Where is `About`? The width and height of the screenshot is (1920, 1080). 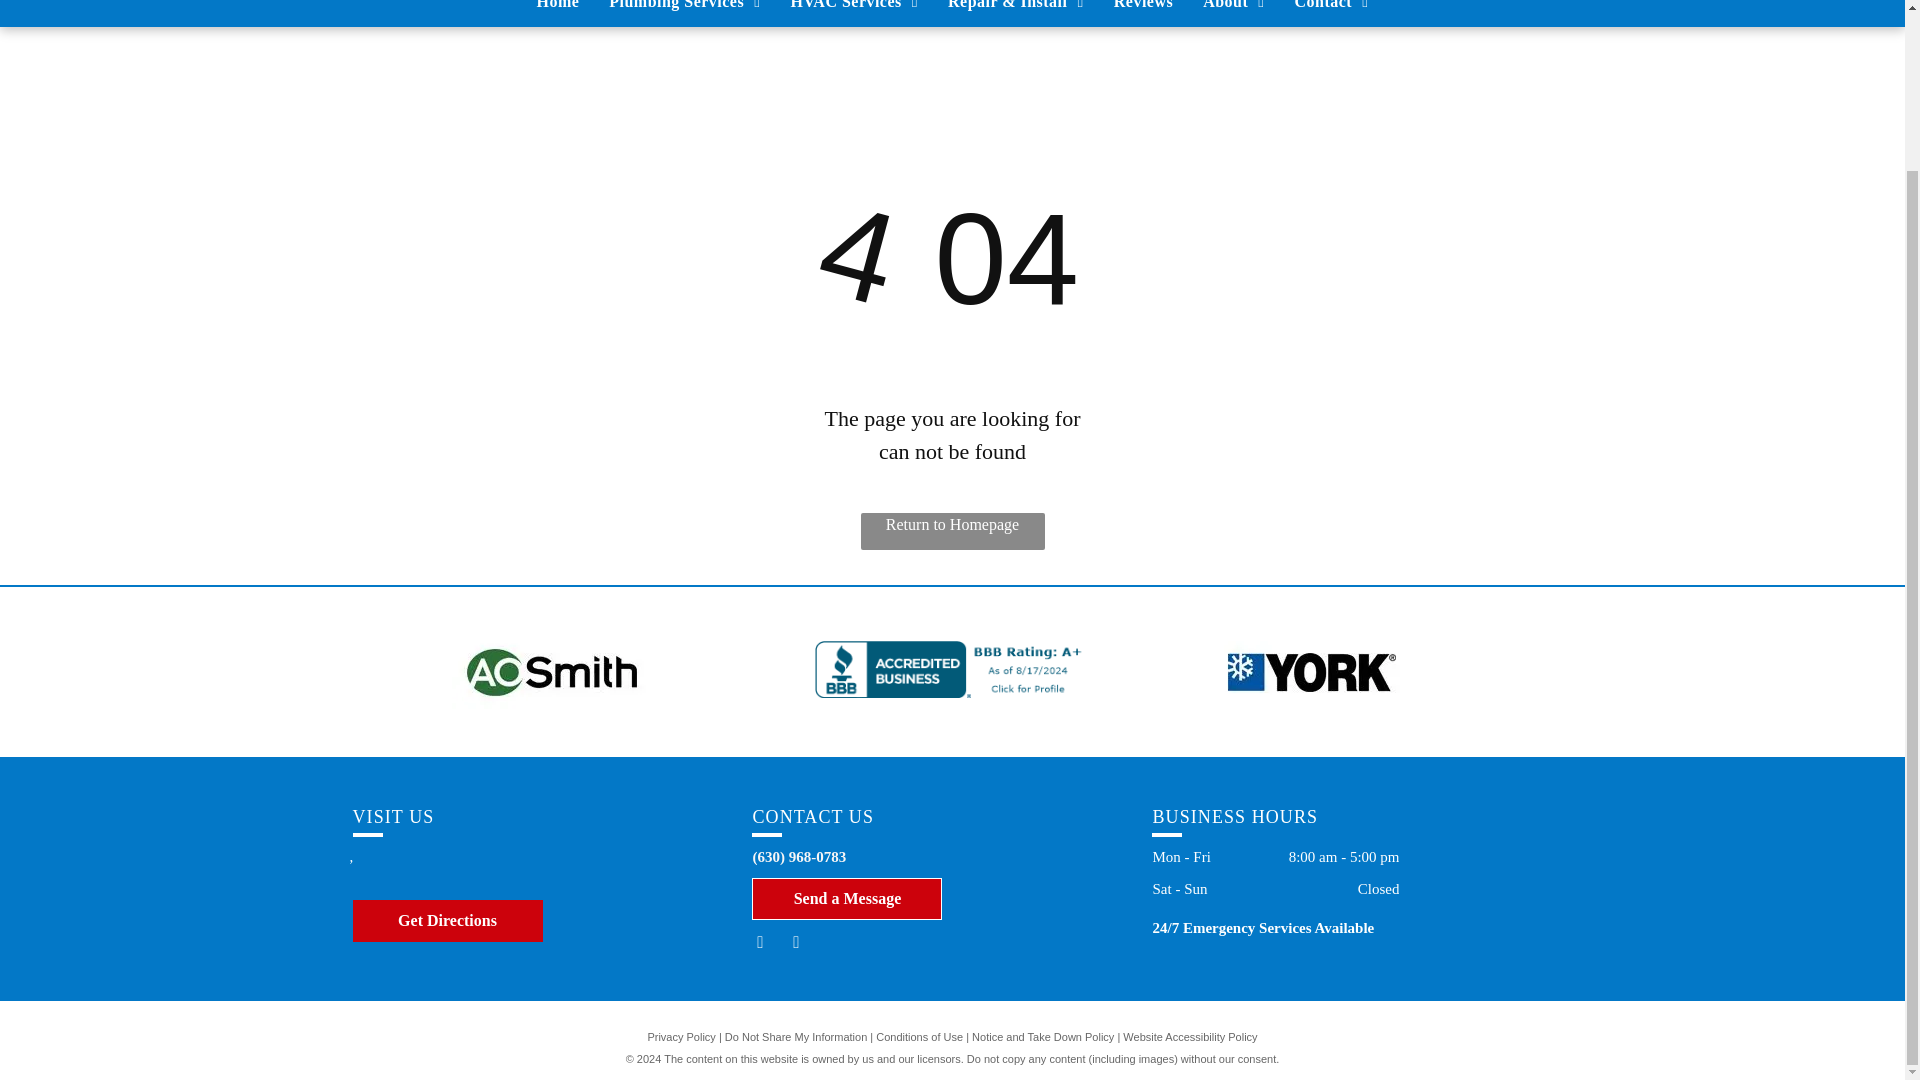 About is located at coordinates (1233, 10).